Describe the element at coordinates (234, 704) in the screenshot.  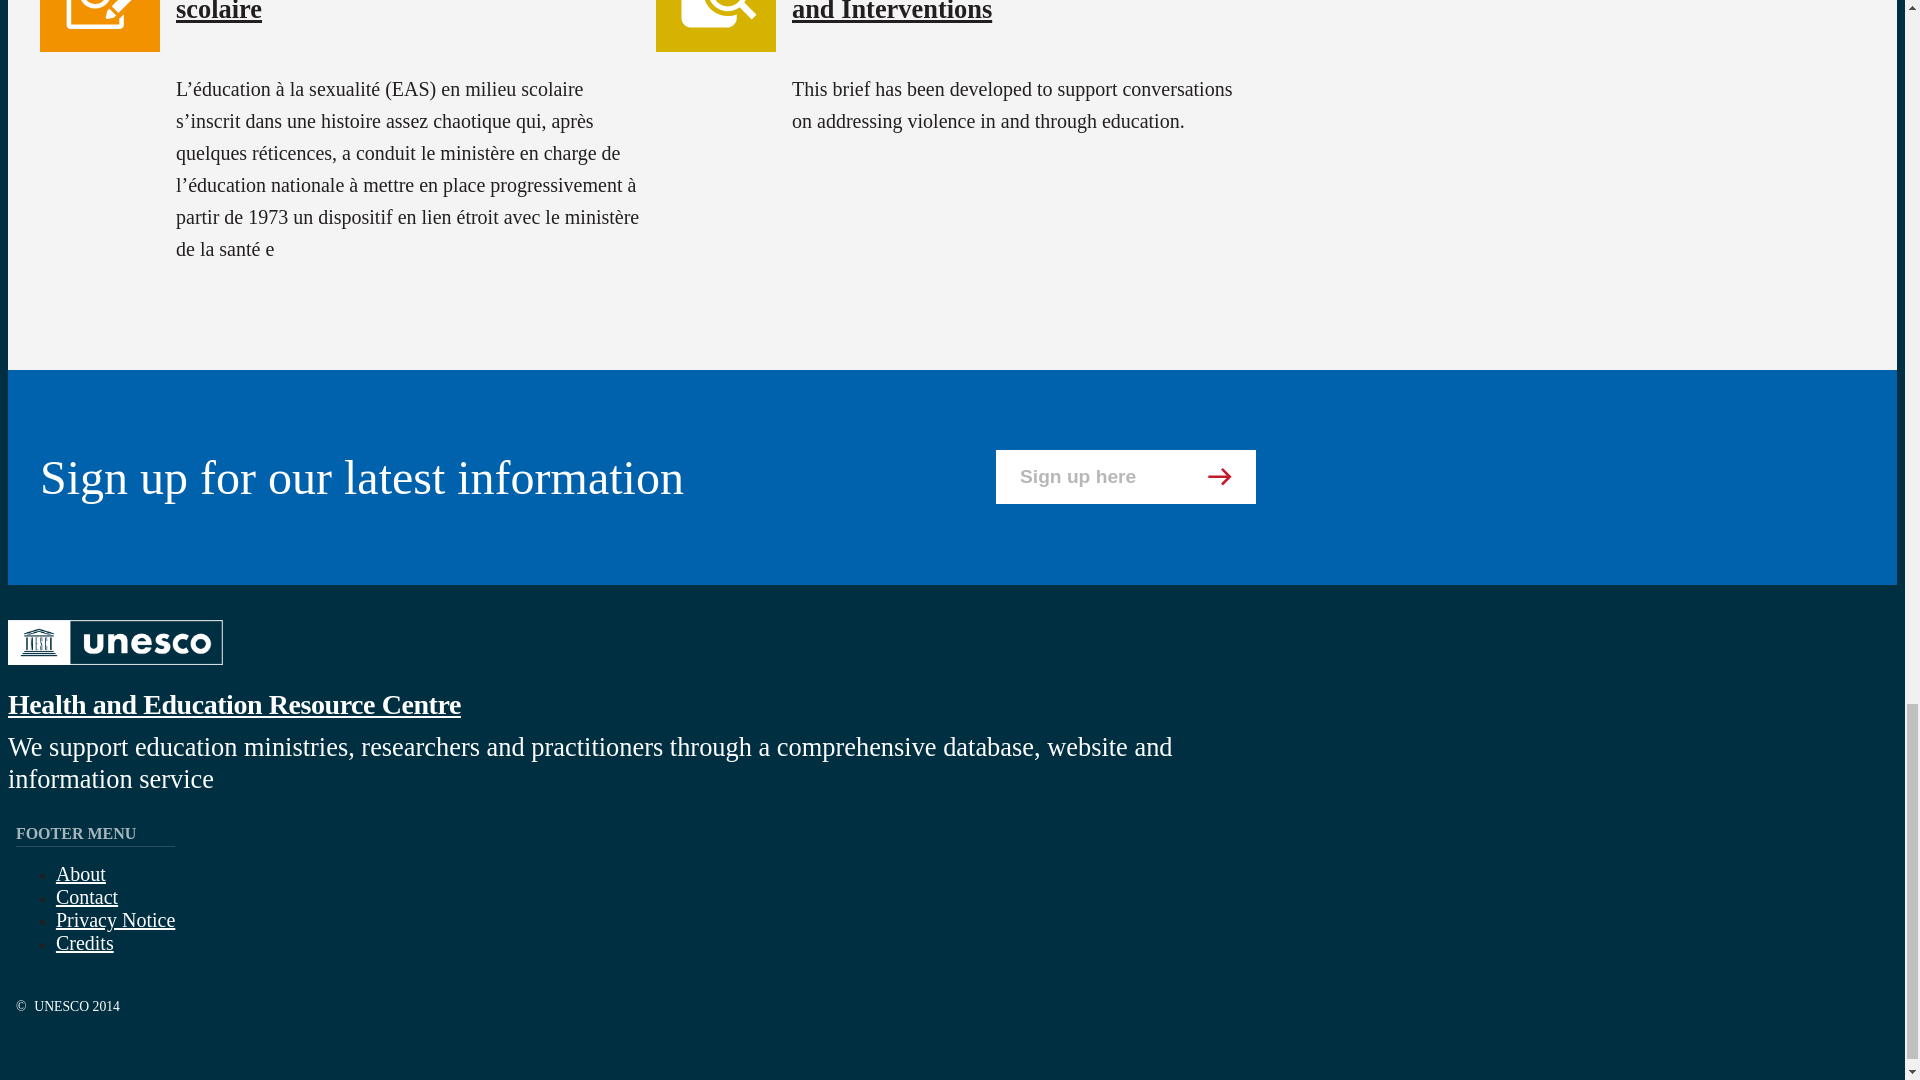
I see `Home` at that location.